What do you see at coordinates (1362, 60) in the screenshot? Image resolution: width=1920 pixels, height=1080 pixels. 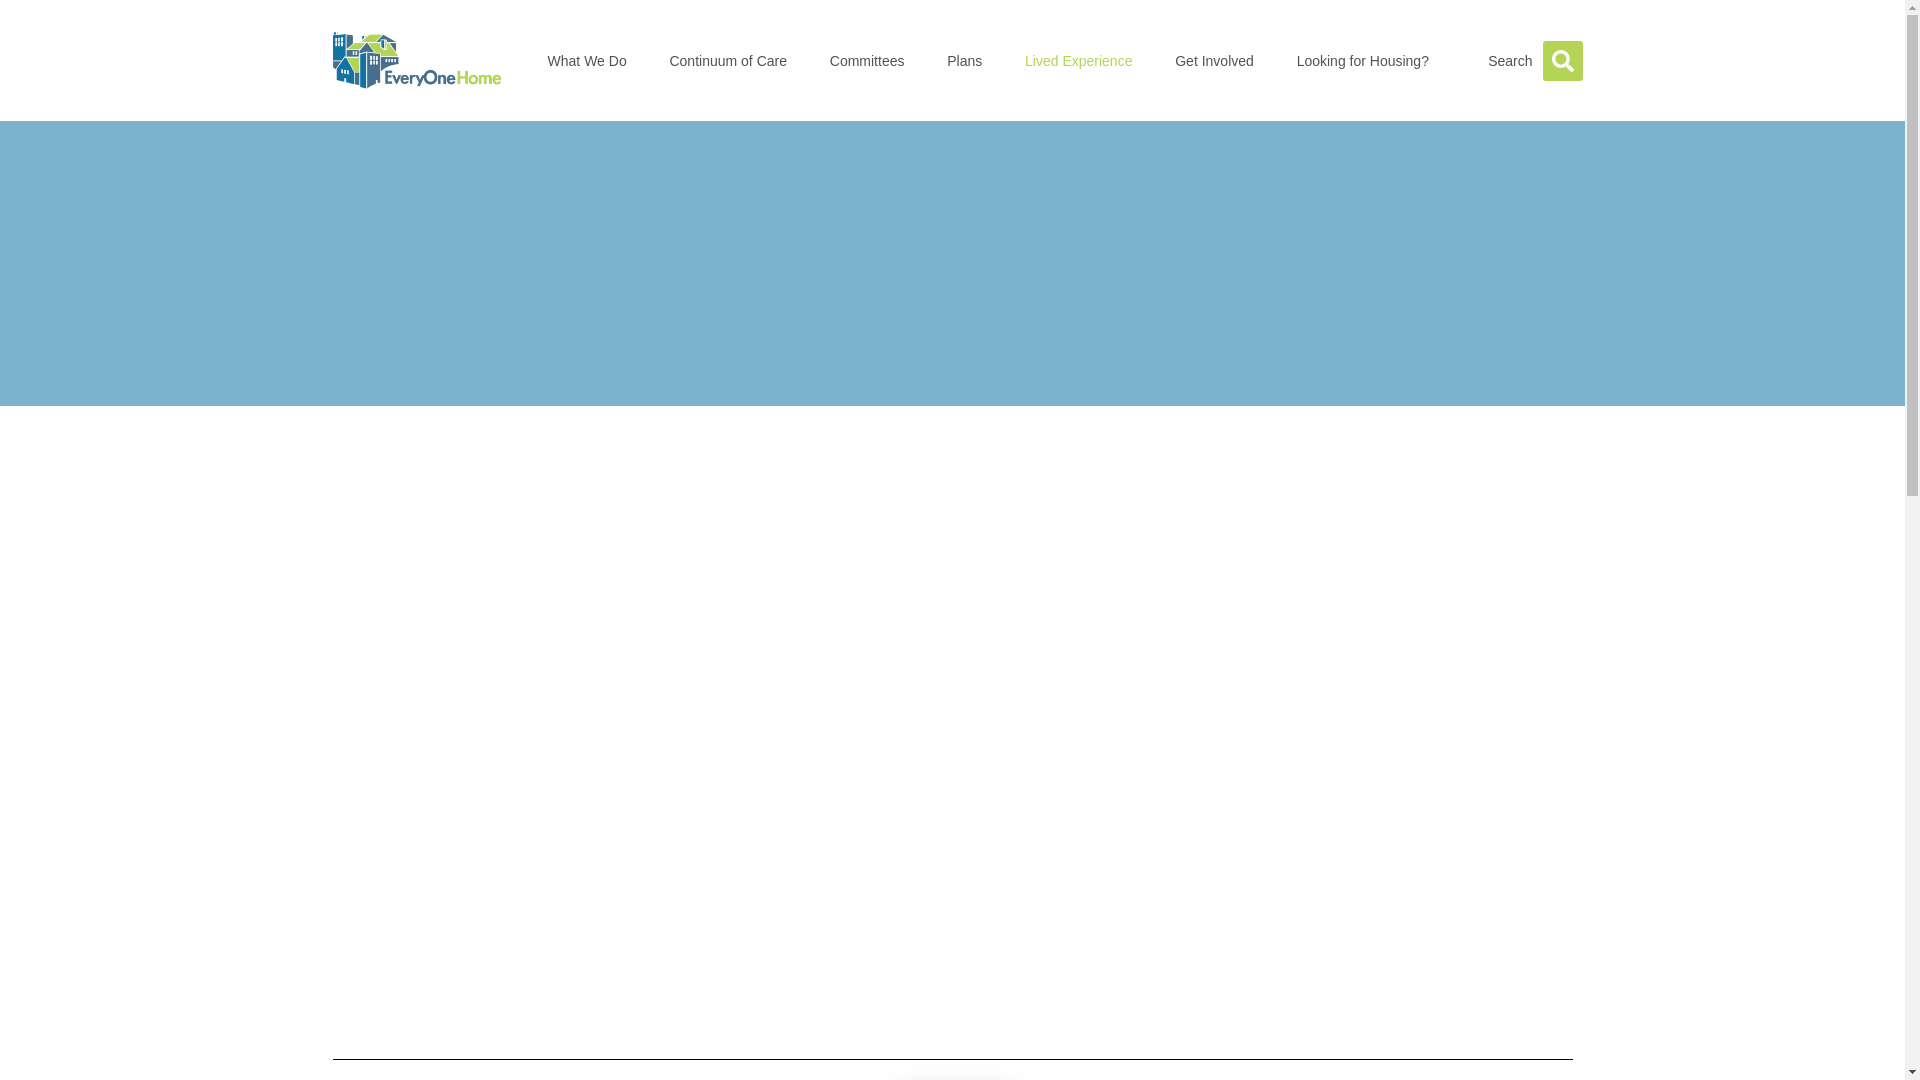 I see `Looking for Housing?` at bounding box center [1362, 60].